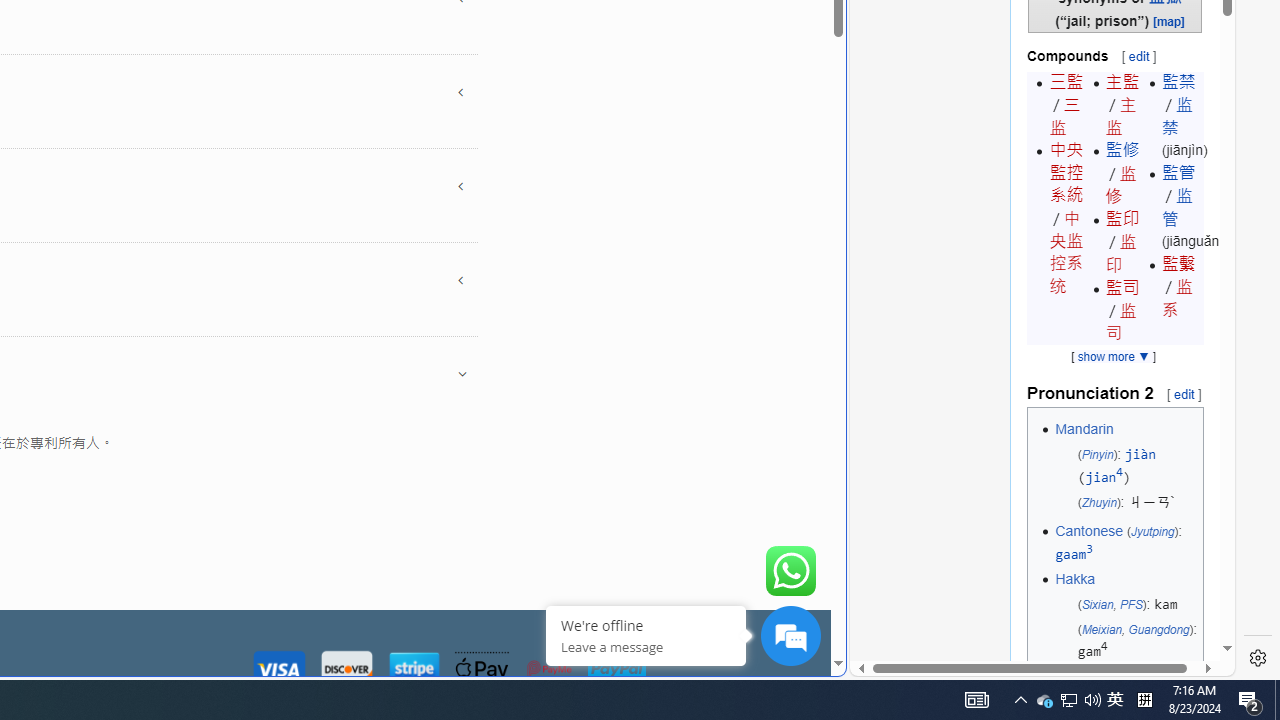 This screenshot has height=720, width=1280. What do you see at coordinates (1097, 454) in the screenshot?
I see `Pinyin` at bounding box center [1097, 454].